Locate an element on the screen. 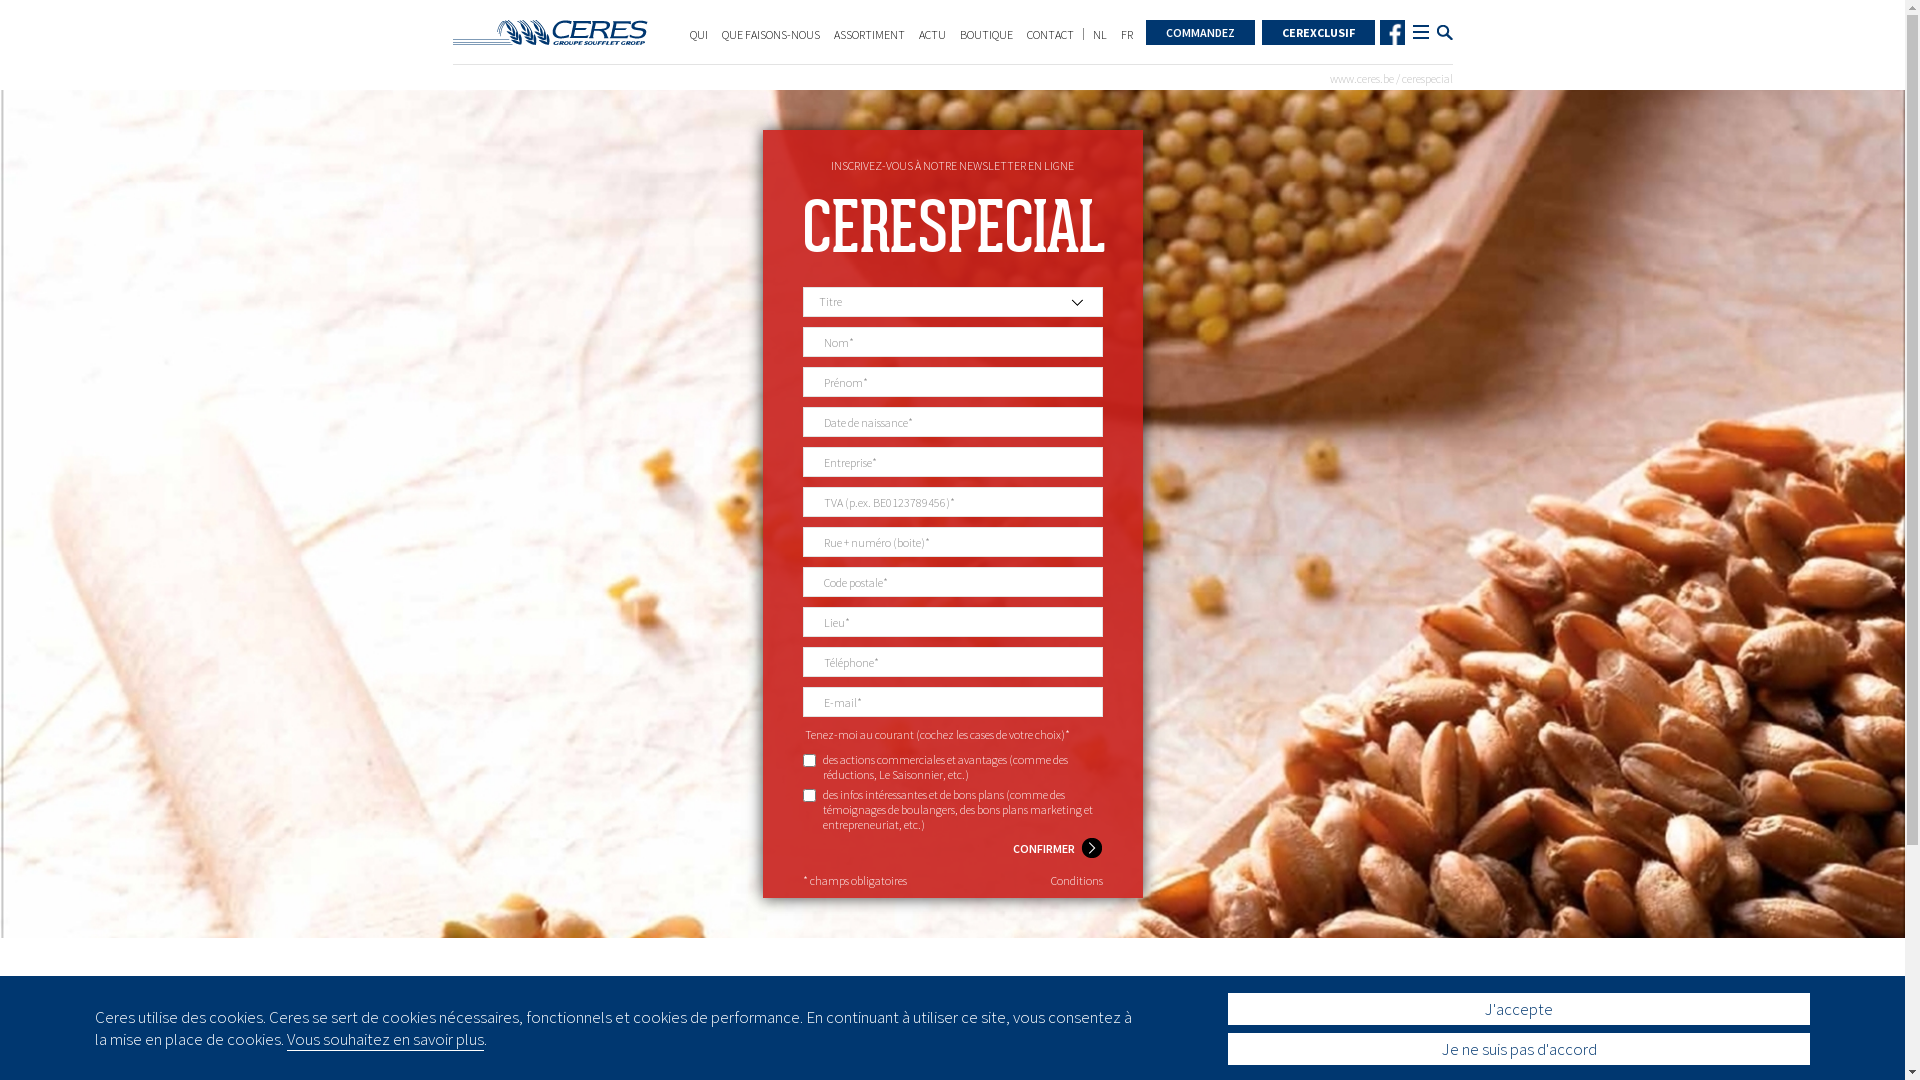 Image resolution: width=1920 pixels, height=1080 pixels. Conditions is located at coordinates (1076, 880).